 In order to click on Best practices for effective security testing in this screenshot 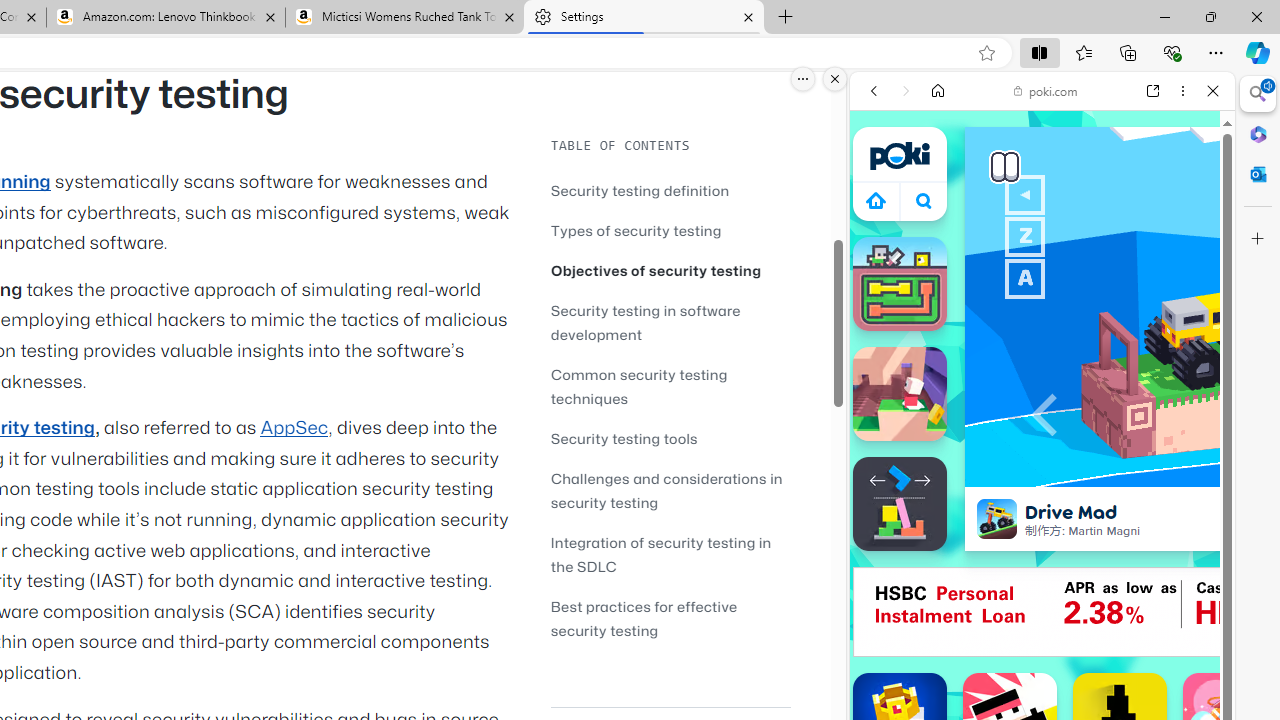, I will do `click(670, 618)`.